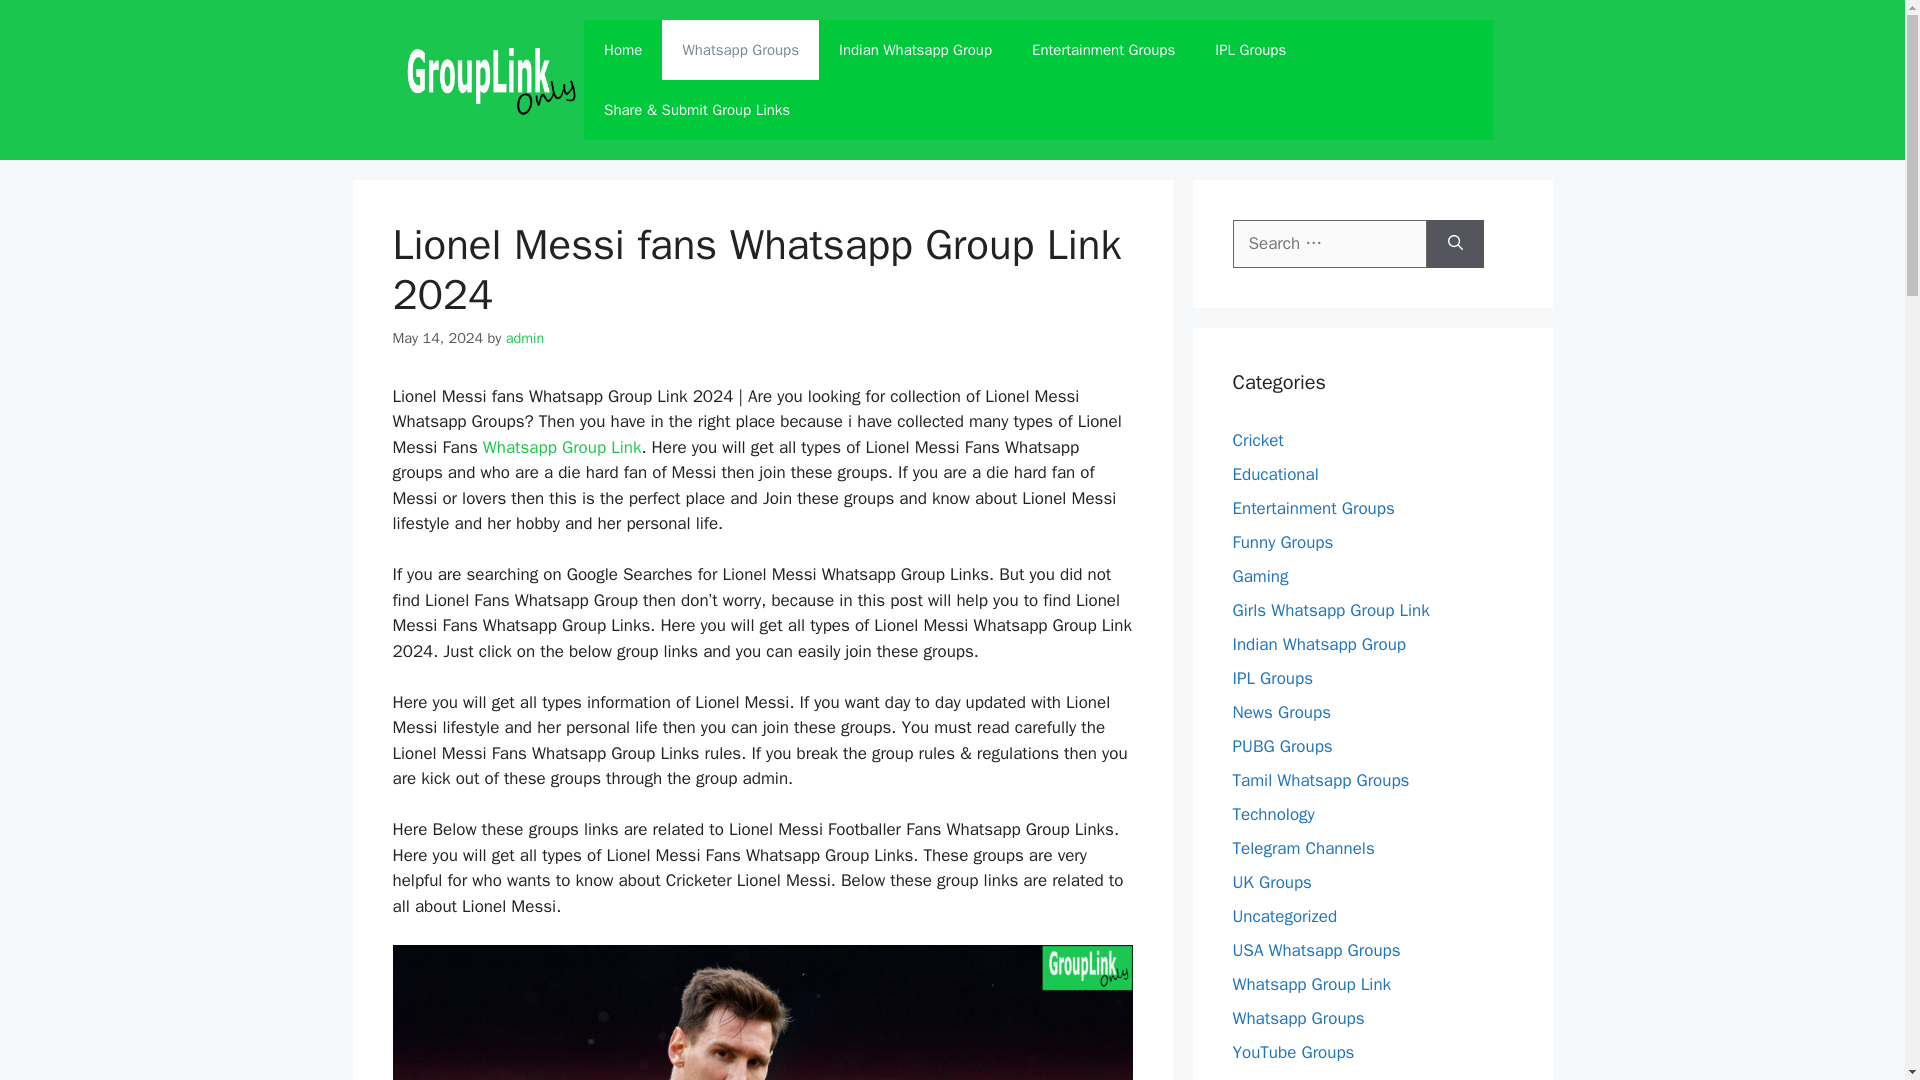 The image size is (1920, 1080). Describe the element at coordinates (1257, 440) in the screenshot. I see `Cricket` at that location.